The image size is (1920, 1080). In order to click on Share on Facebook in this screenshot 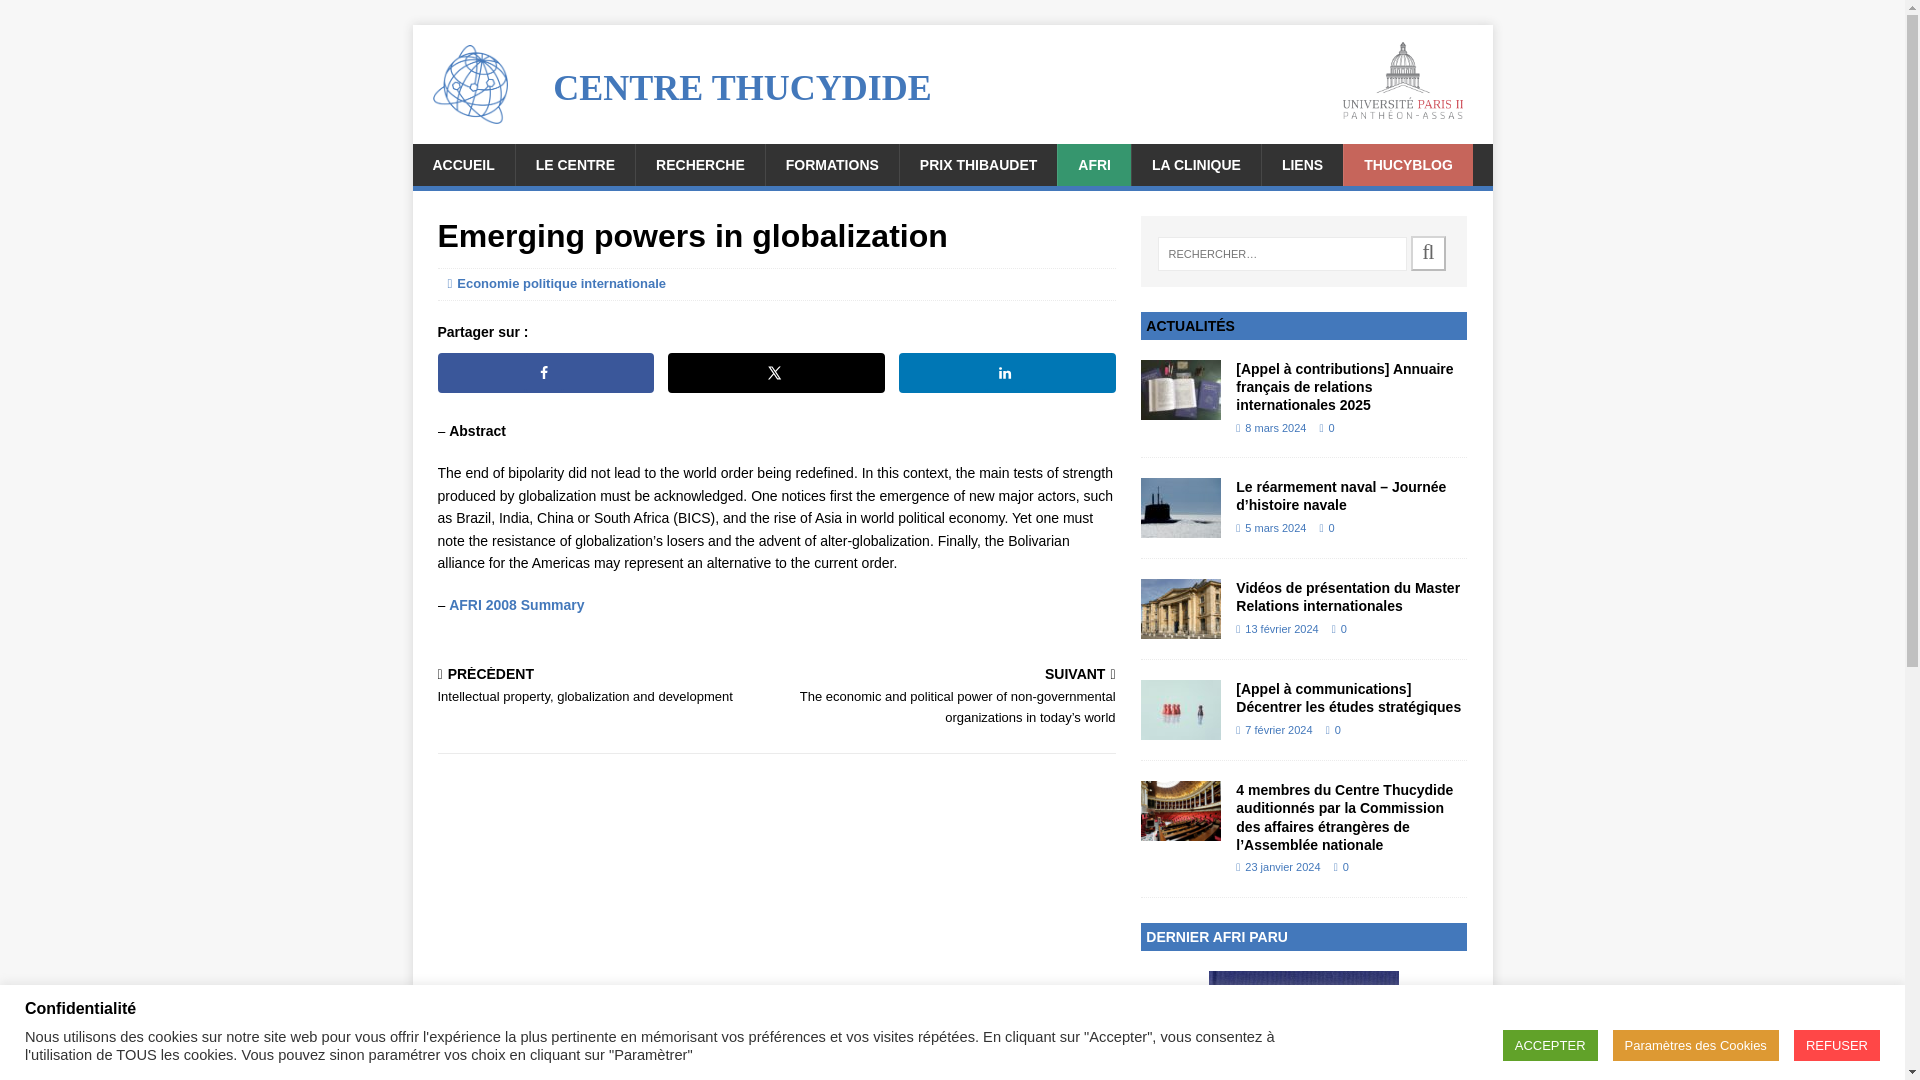, I will do `click(546, 373)`.